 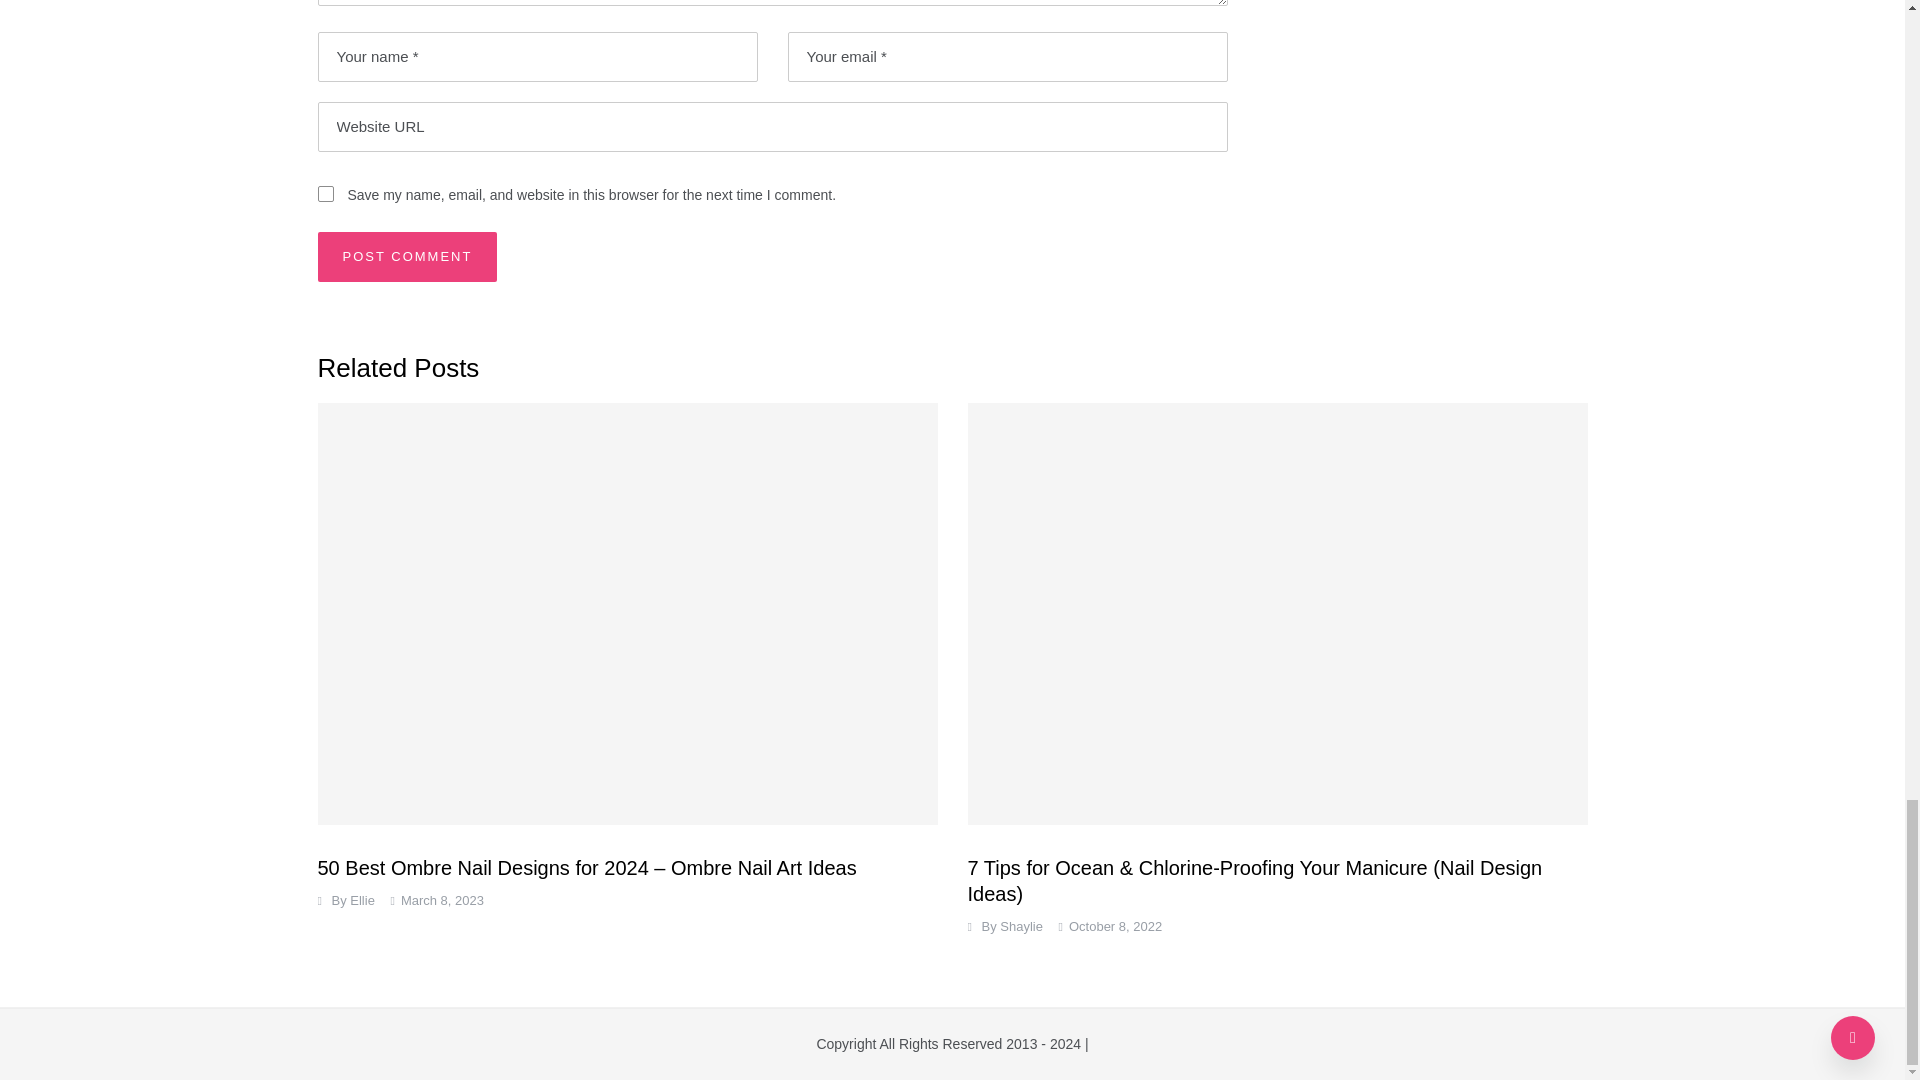 I want to click on Post Comment, so click(x=408, y=256).